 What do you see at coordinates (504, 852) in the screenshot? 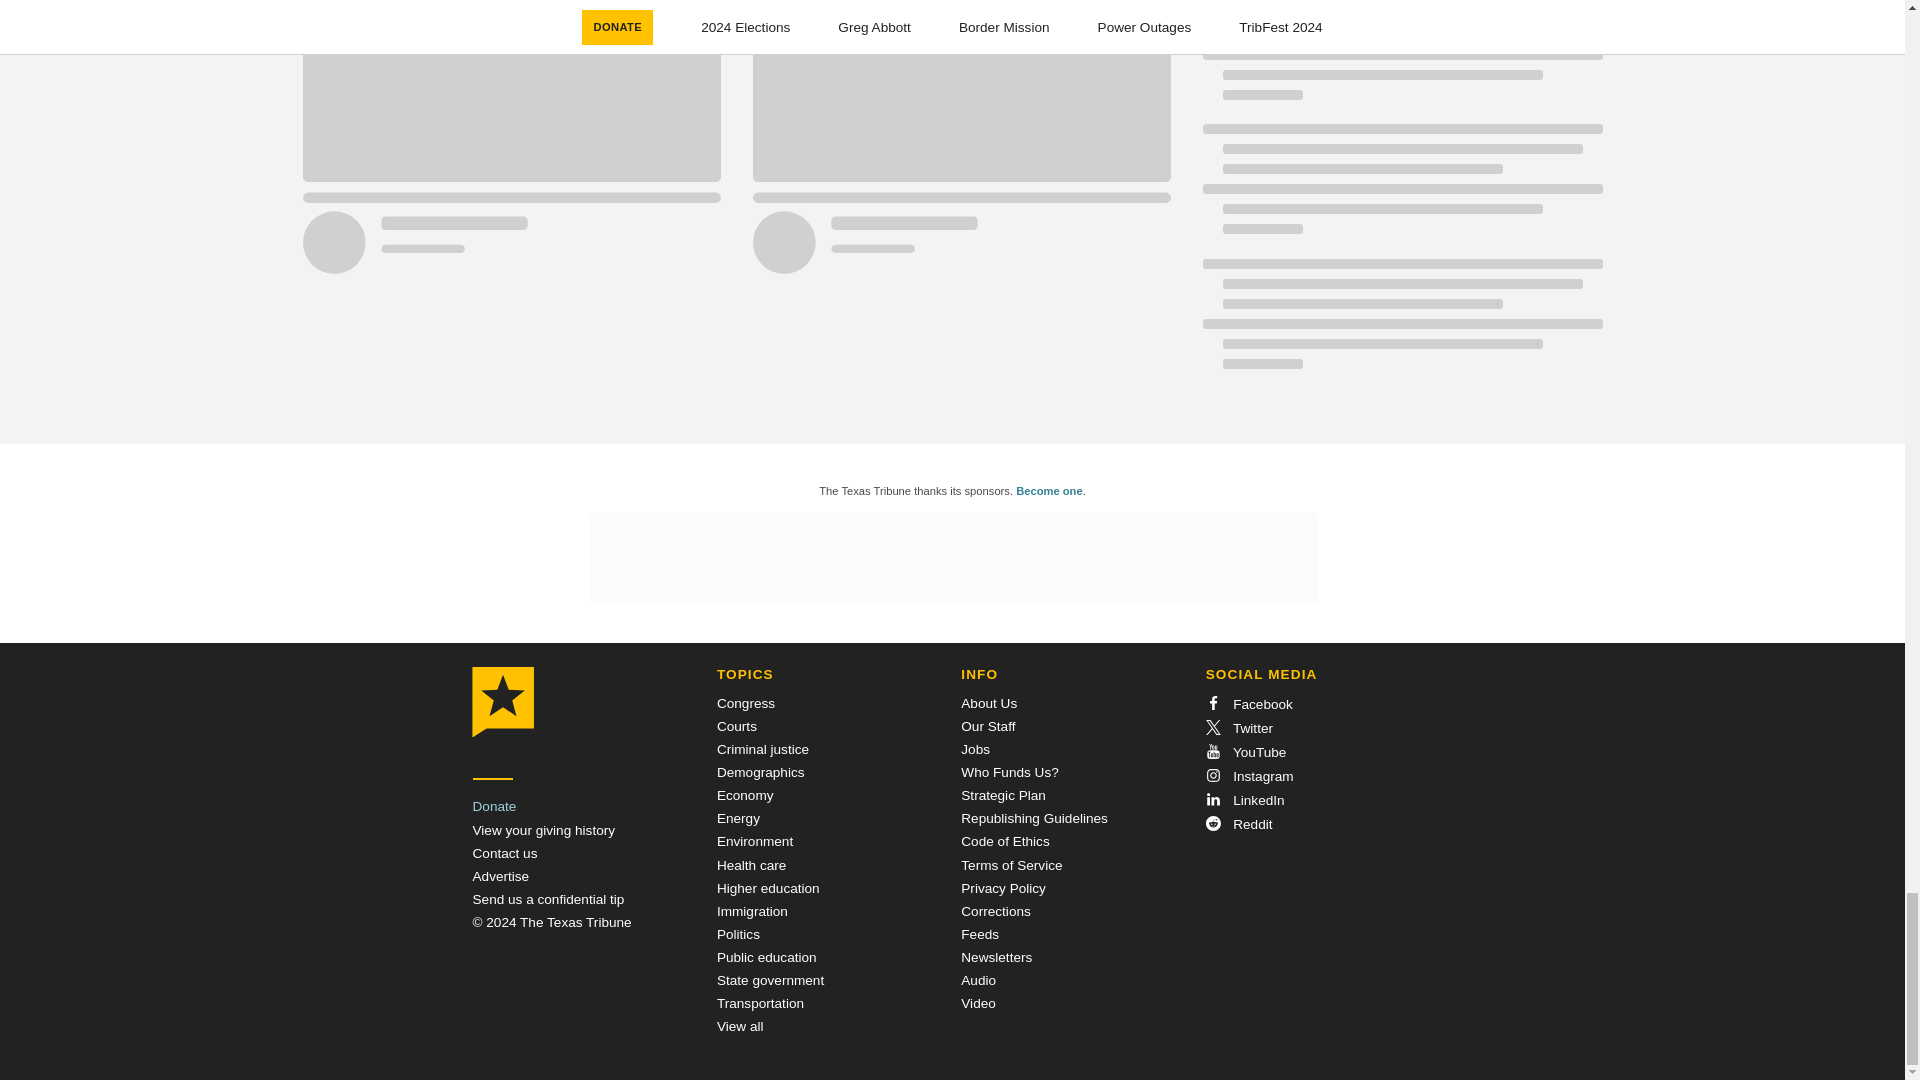
I see `Contact us` at bounding box center [504, 852].